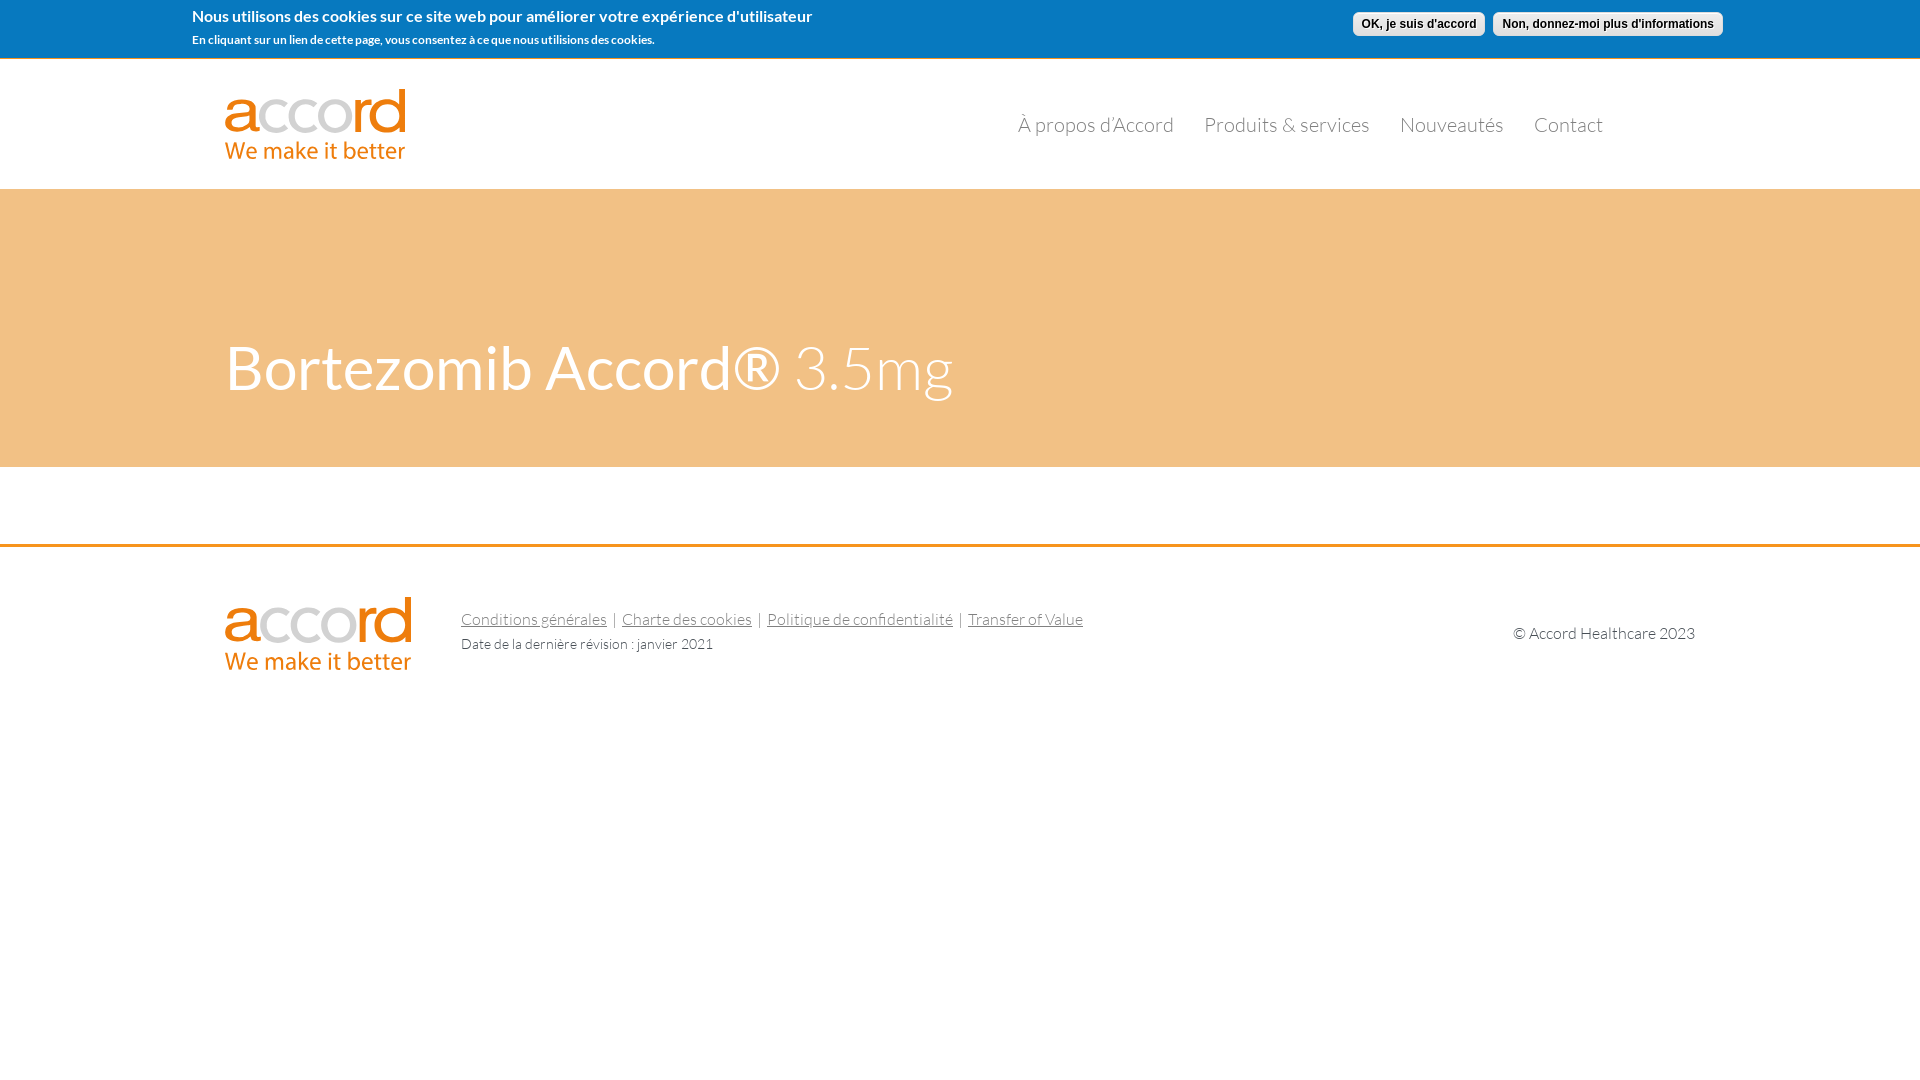 The image size is (1920, 1080). Describe the element at coordinates (1642, 30) in the screenshot. I see `Italiano` at that location.